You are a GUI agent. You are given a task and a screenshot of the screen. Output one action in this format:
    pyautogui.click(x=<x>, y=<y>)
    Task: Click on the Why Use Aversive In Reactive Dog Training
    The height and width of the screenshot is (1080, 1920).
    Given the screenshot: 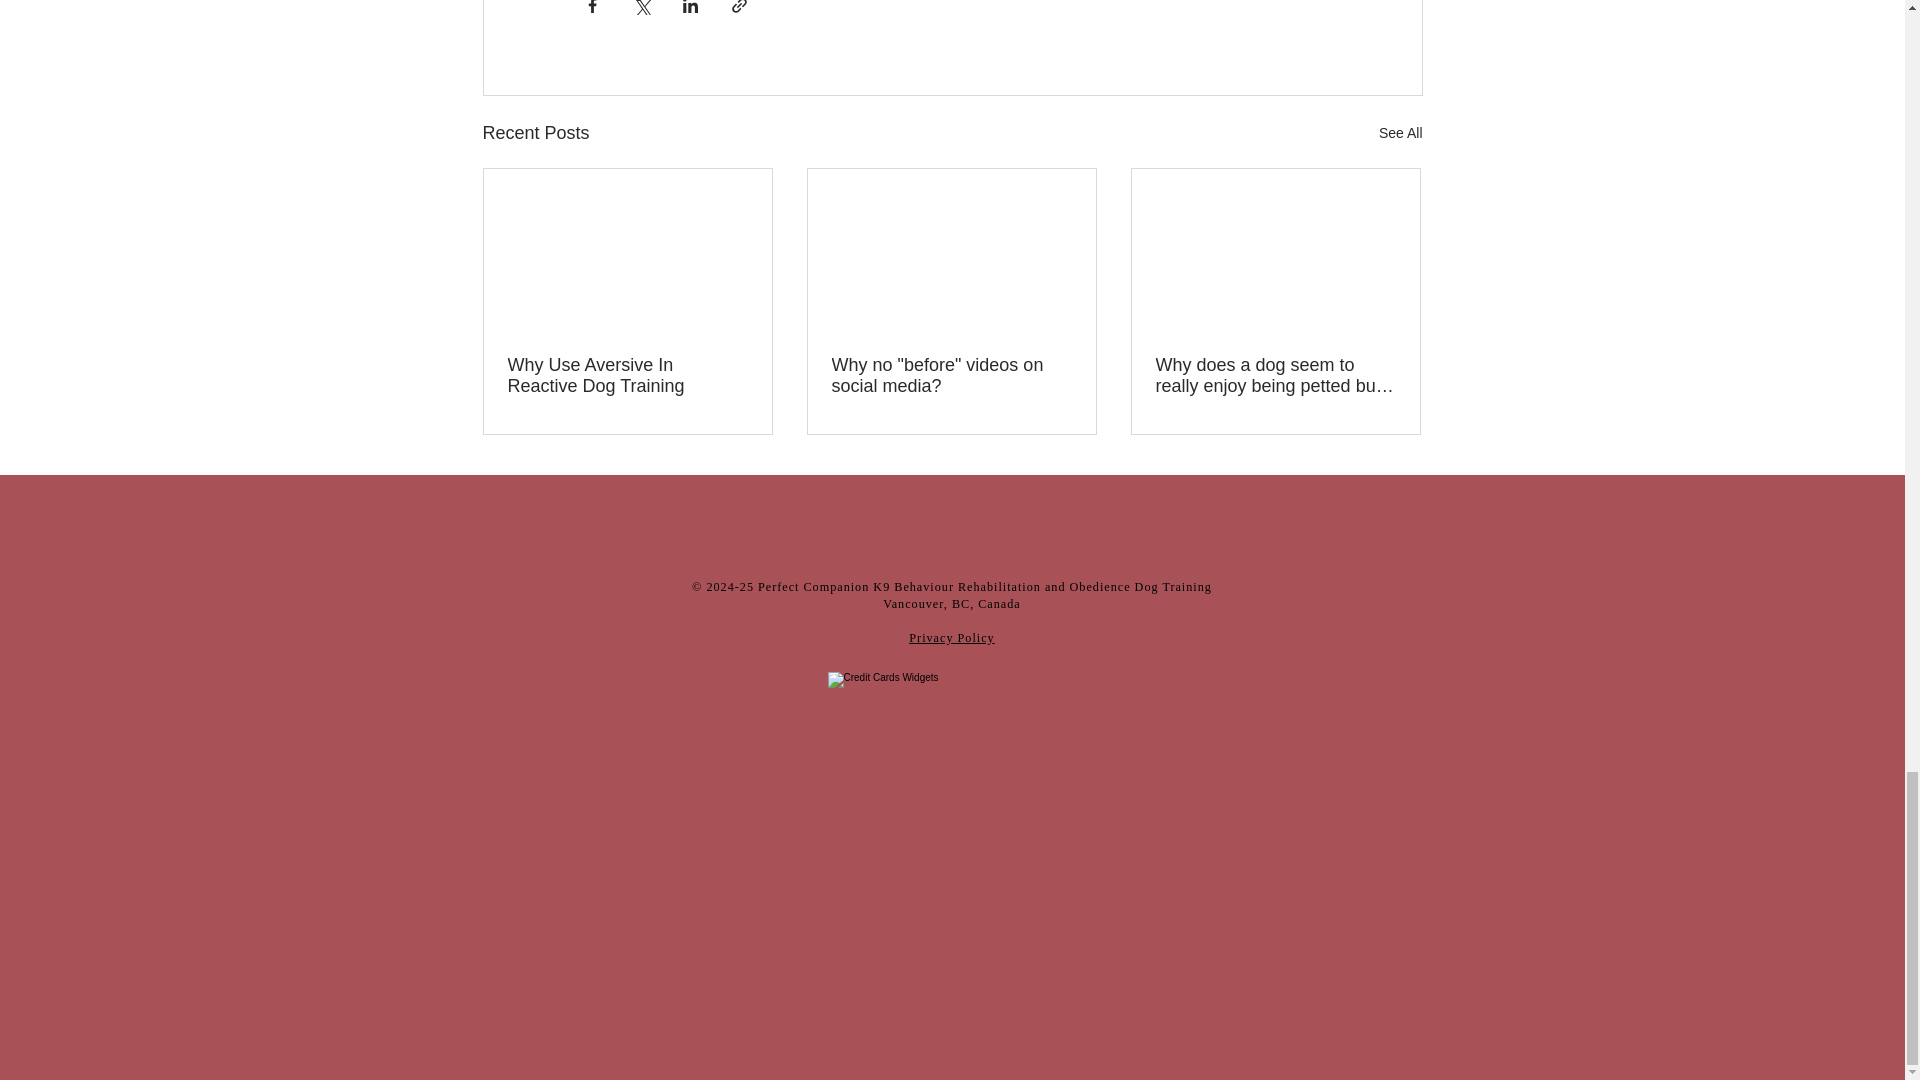 What is the action you would take?
    pyautogui.click(x=628, y=376)
    